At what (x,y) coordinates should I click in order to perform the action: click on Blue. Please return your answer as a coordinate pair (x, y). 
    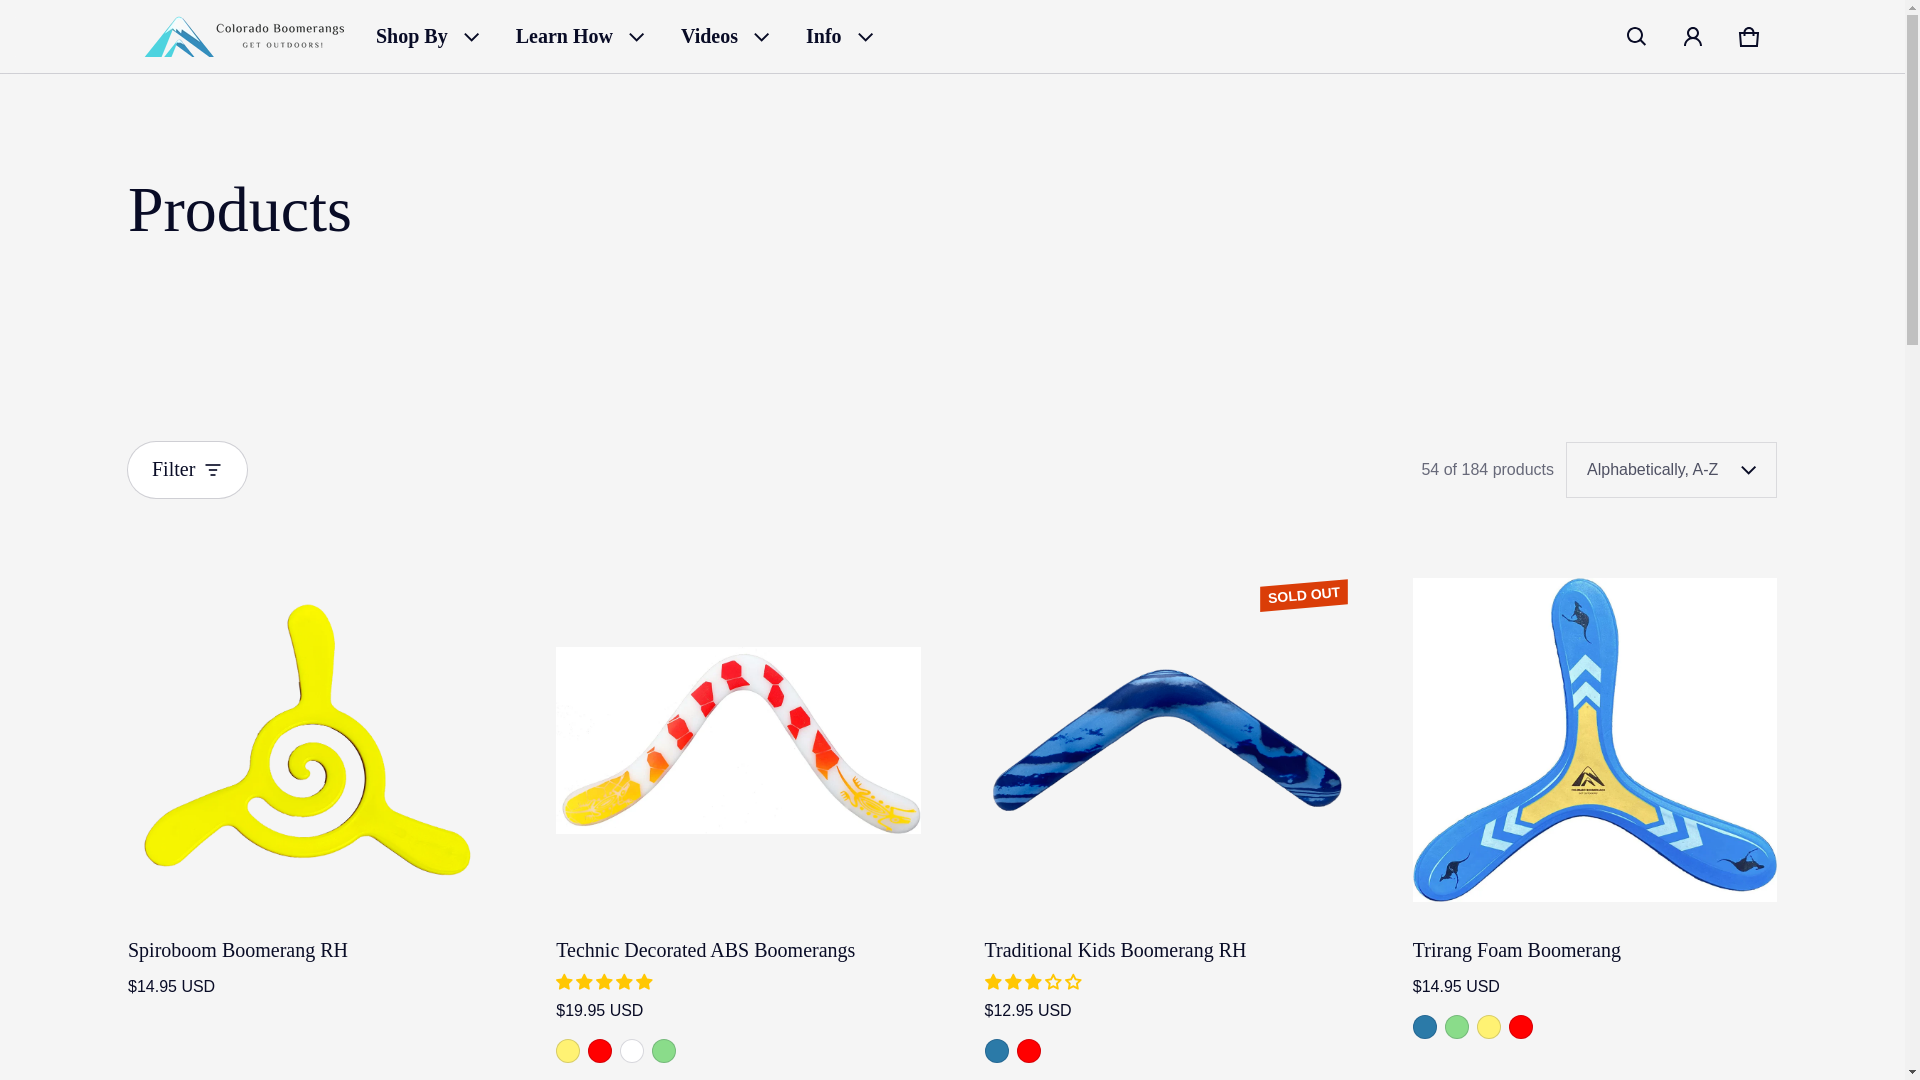
    Looking at the image, I should click on (1520, 1026).